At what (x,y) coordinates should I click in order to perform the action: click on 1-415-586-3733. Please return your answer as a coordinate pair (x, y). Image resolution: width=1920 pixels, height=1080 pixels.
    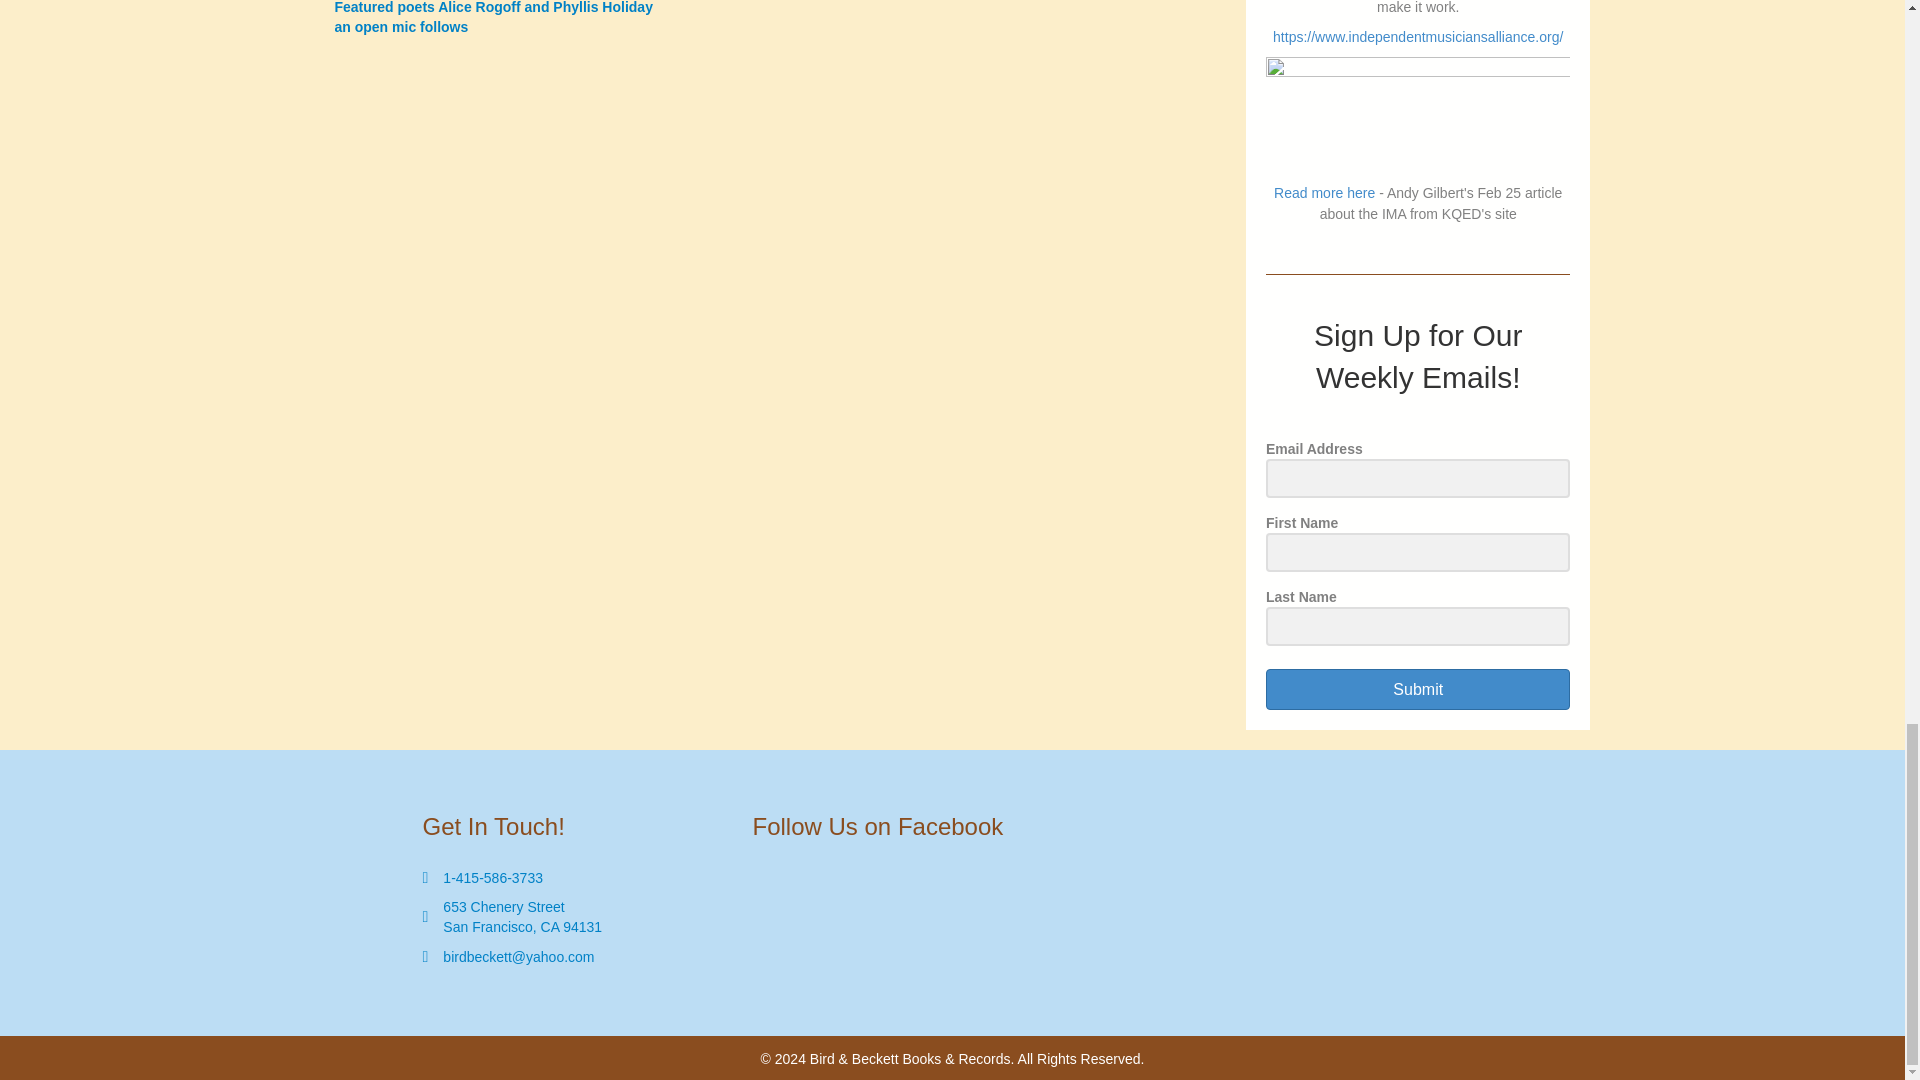
    Looking at the image, I should click on (493, 878).